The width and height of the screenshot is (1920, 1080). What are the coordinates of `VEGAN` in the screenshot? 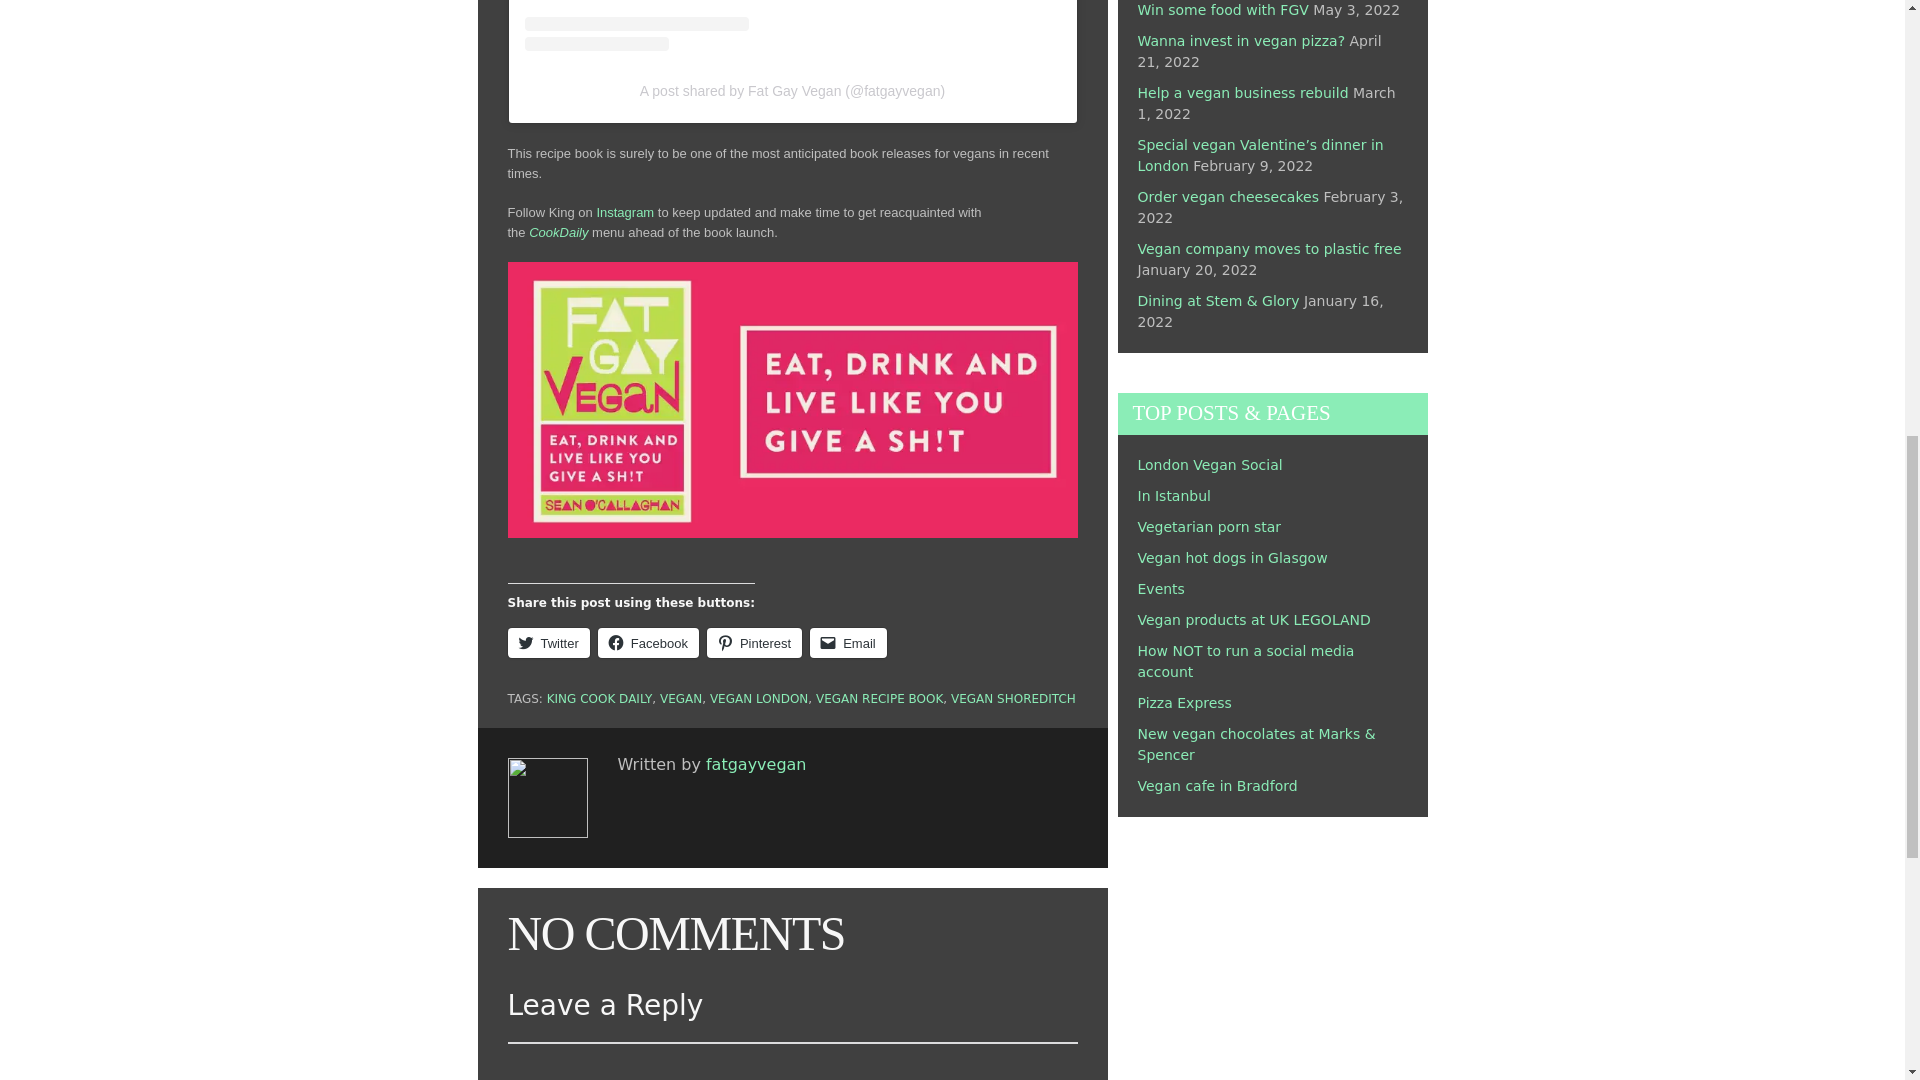 It's located at (681, 699).